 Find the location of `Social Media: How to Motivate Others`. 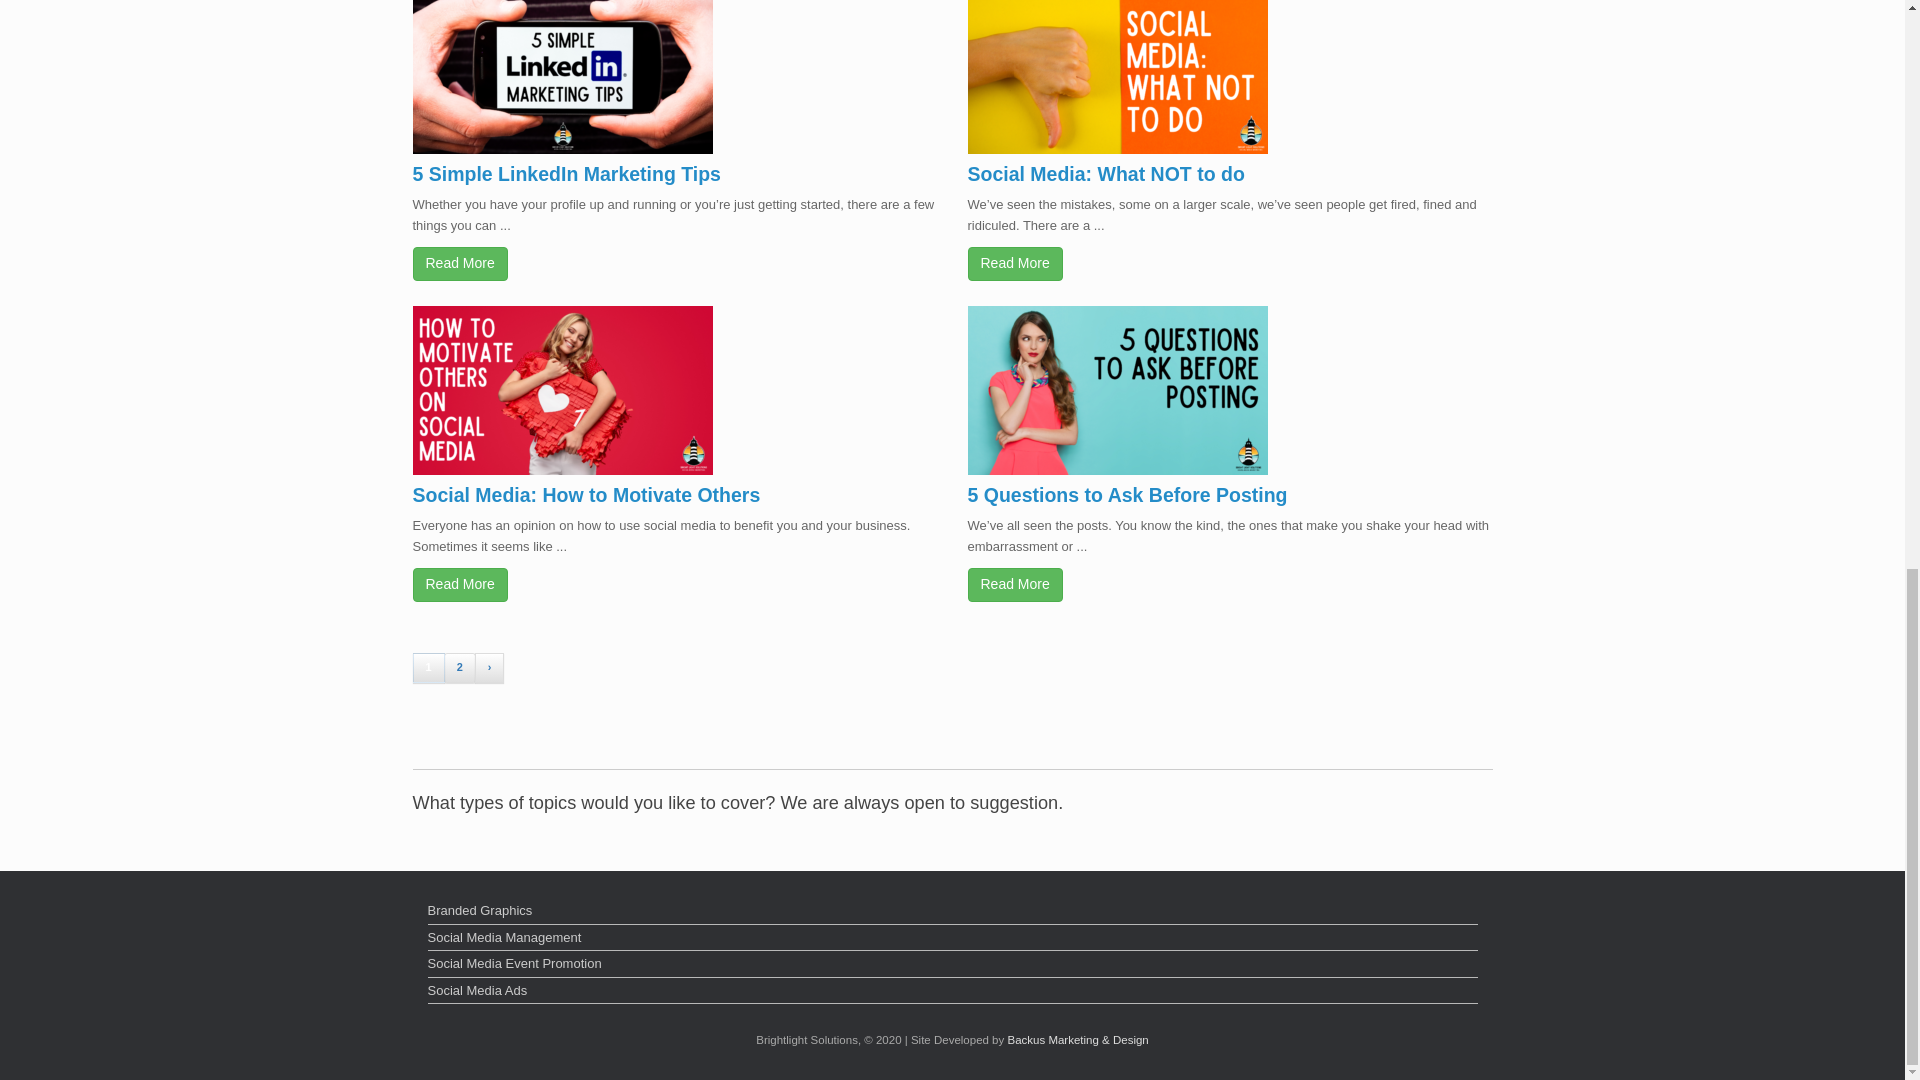

Social Media: How to Motivate Others is located at coordinates (586, 494).